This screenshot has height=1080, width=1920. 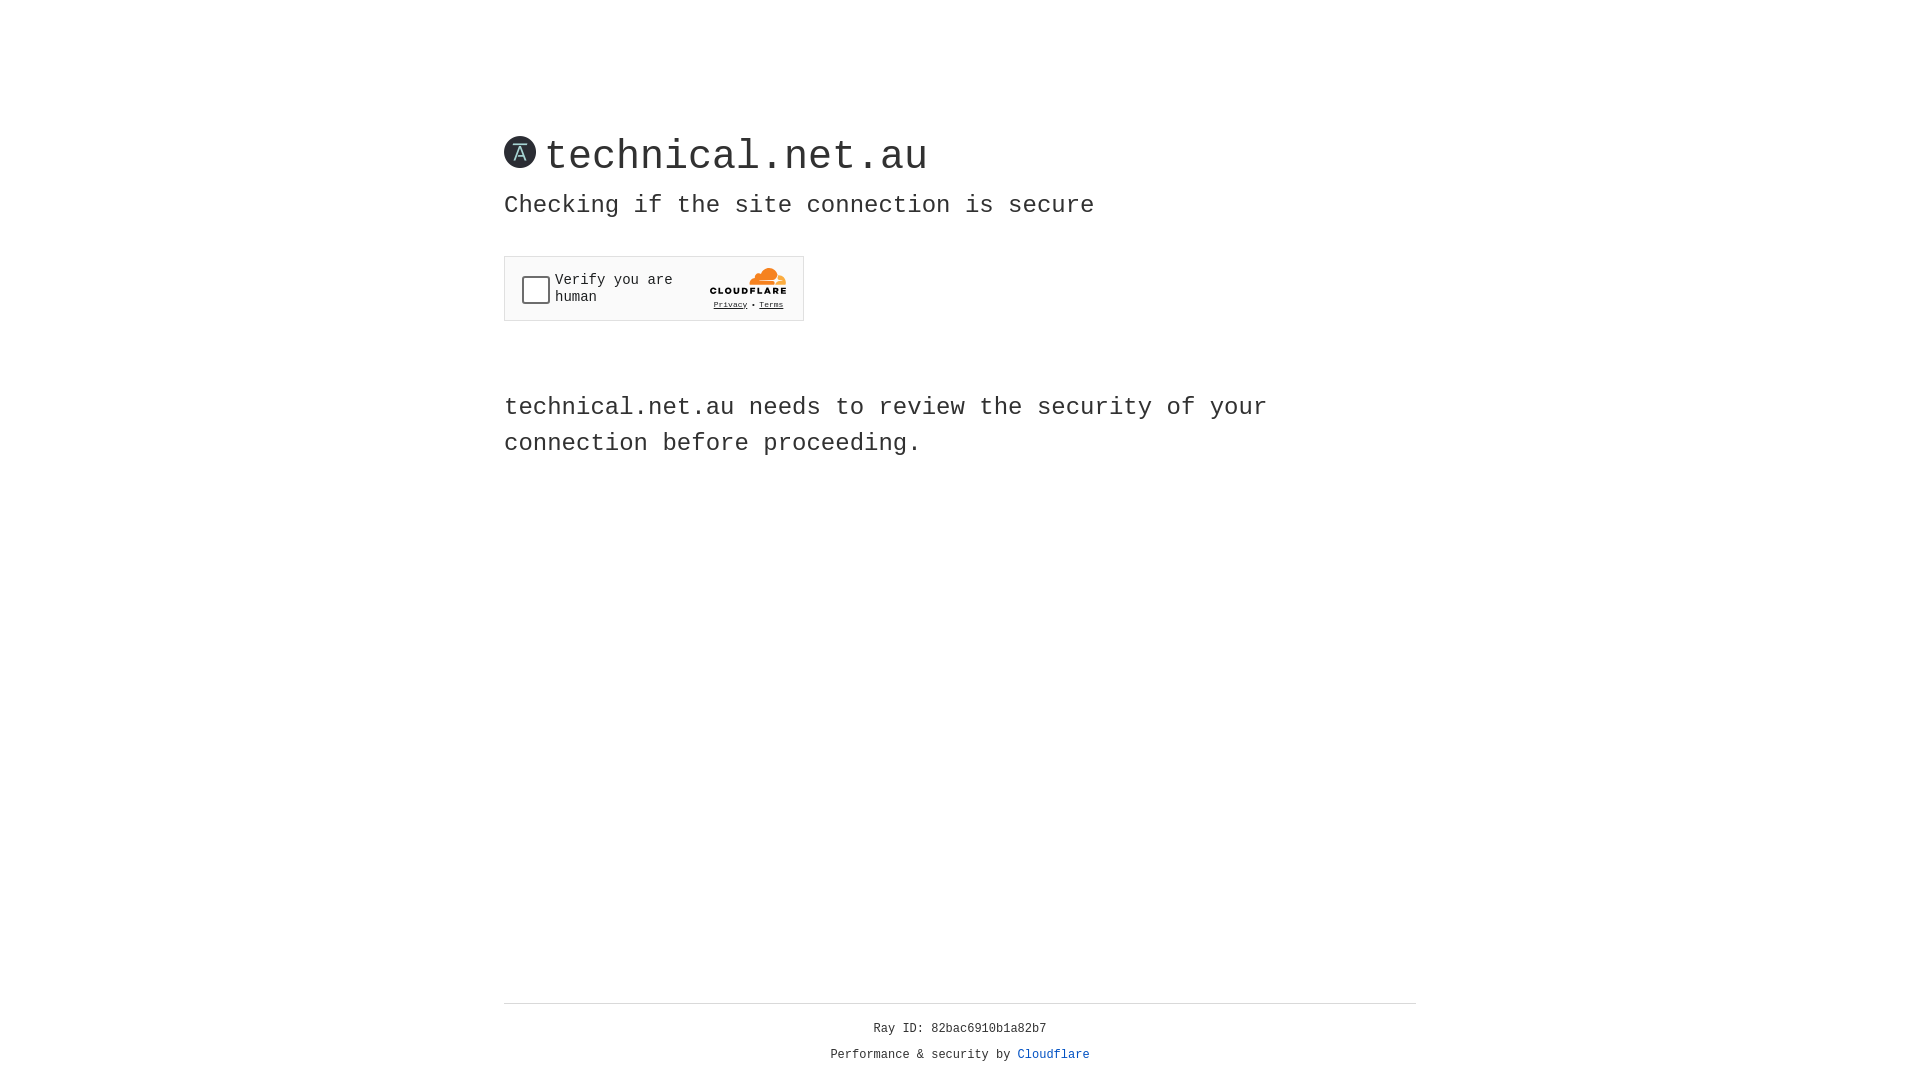 I want to click on Cloudflare, so click(x=1054, y=1055).